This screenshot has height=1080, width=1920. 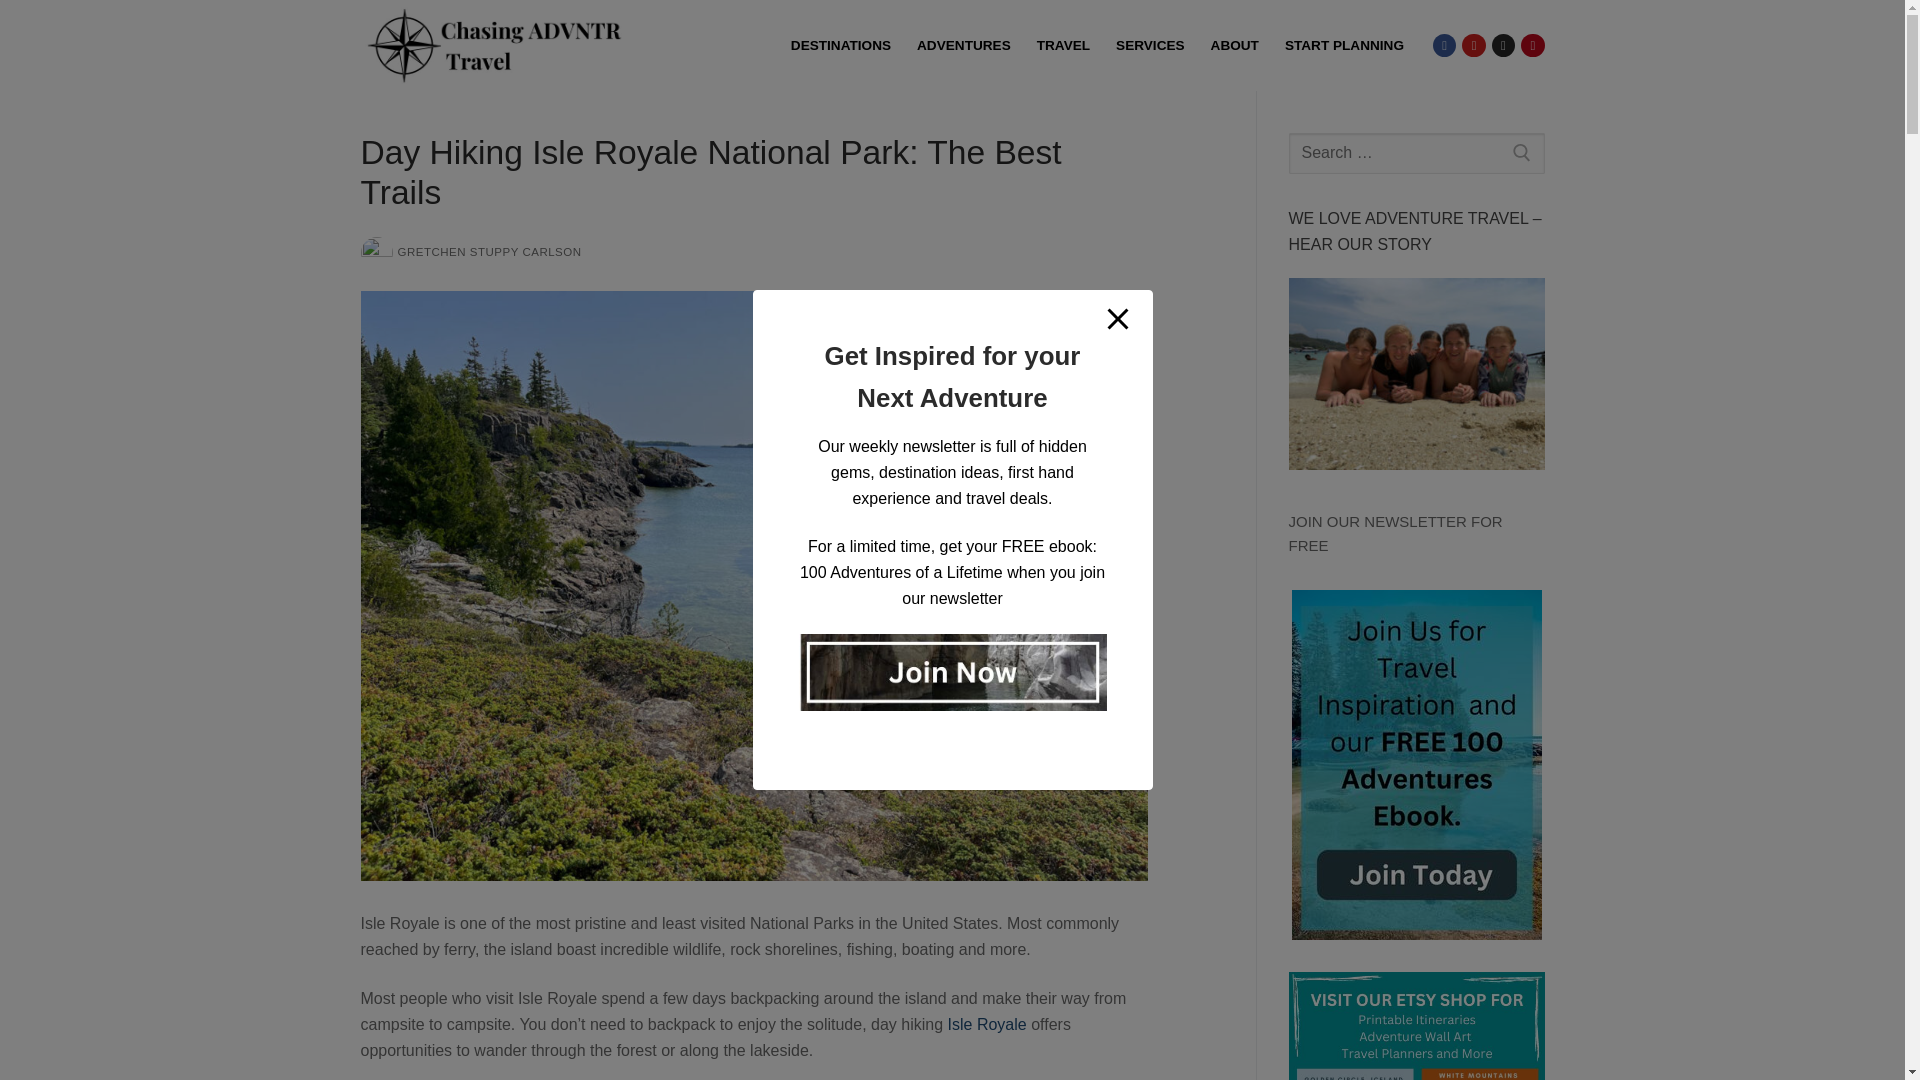 What do you see at coordinates (1444, 44) in the screenshot?
I see `Facebook` at bounding box center [1444, 44].